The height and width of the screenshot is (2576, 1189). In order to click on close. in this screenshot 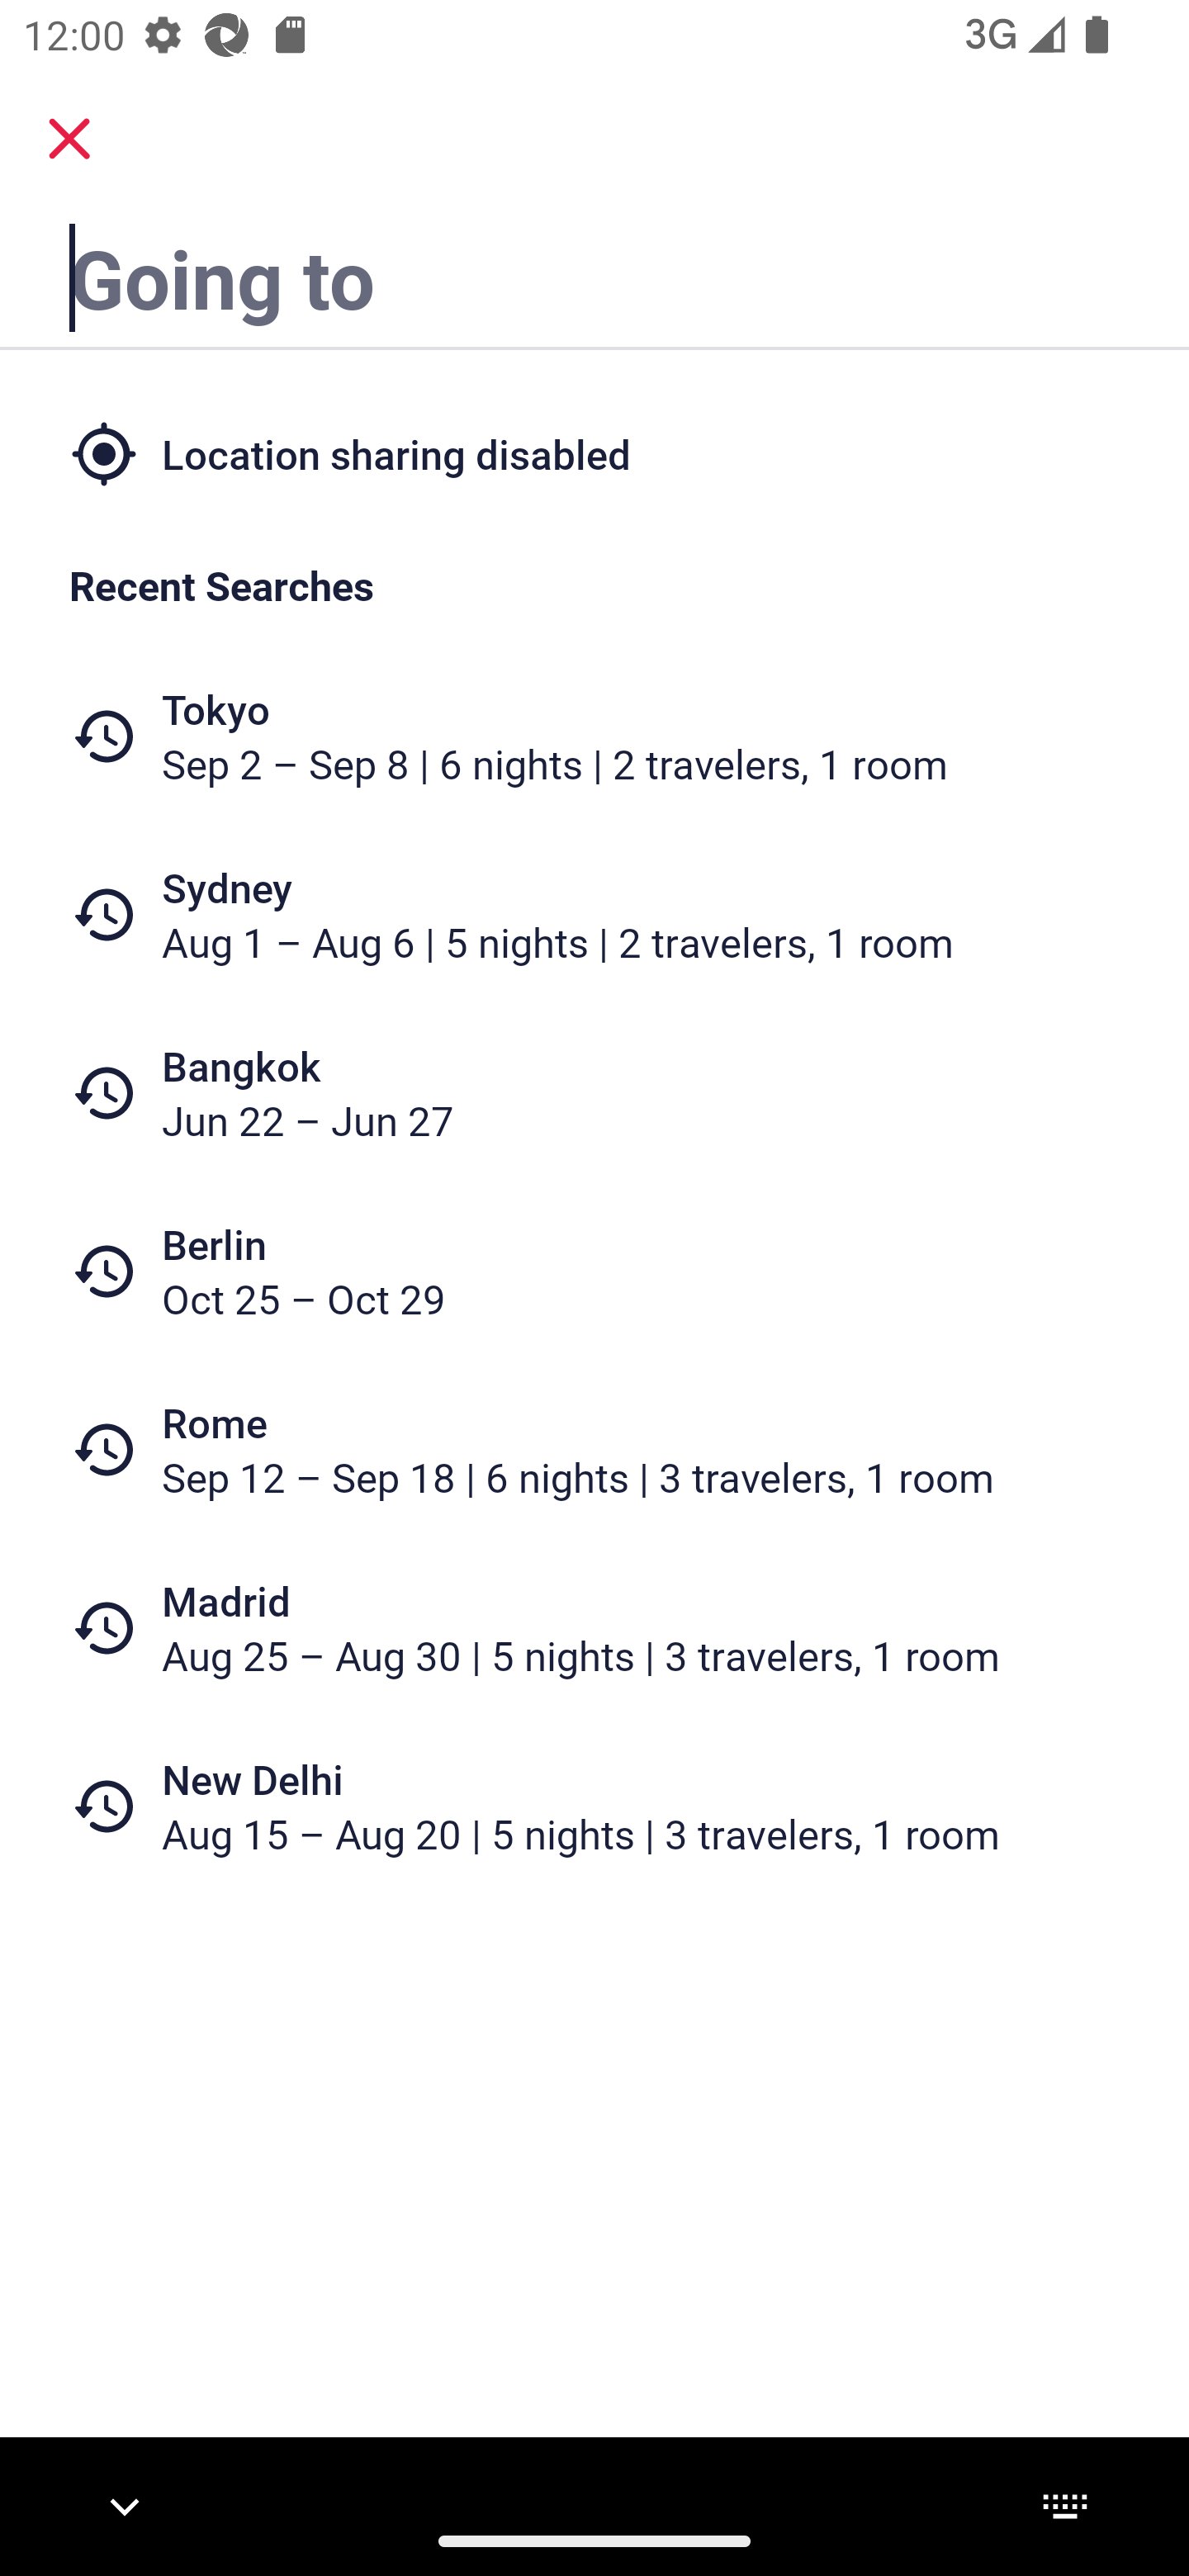, I will do `click(69, 139)`.